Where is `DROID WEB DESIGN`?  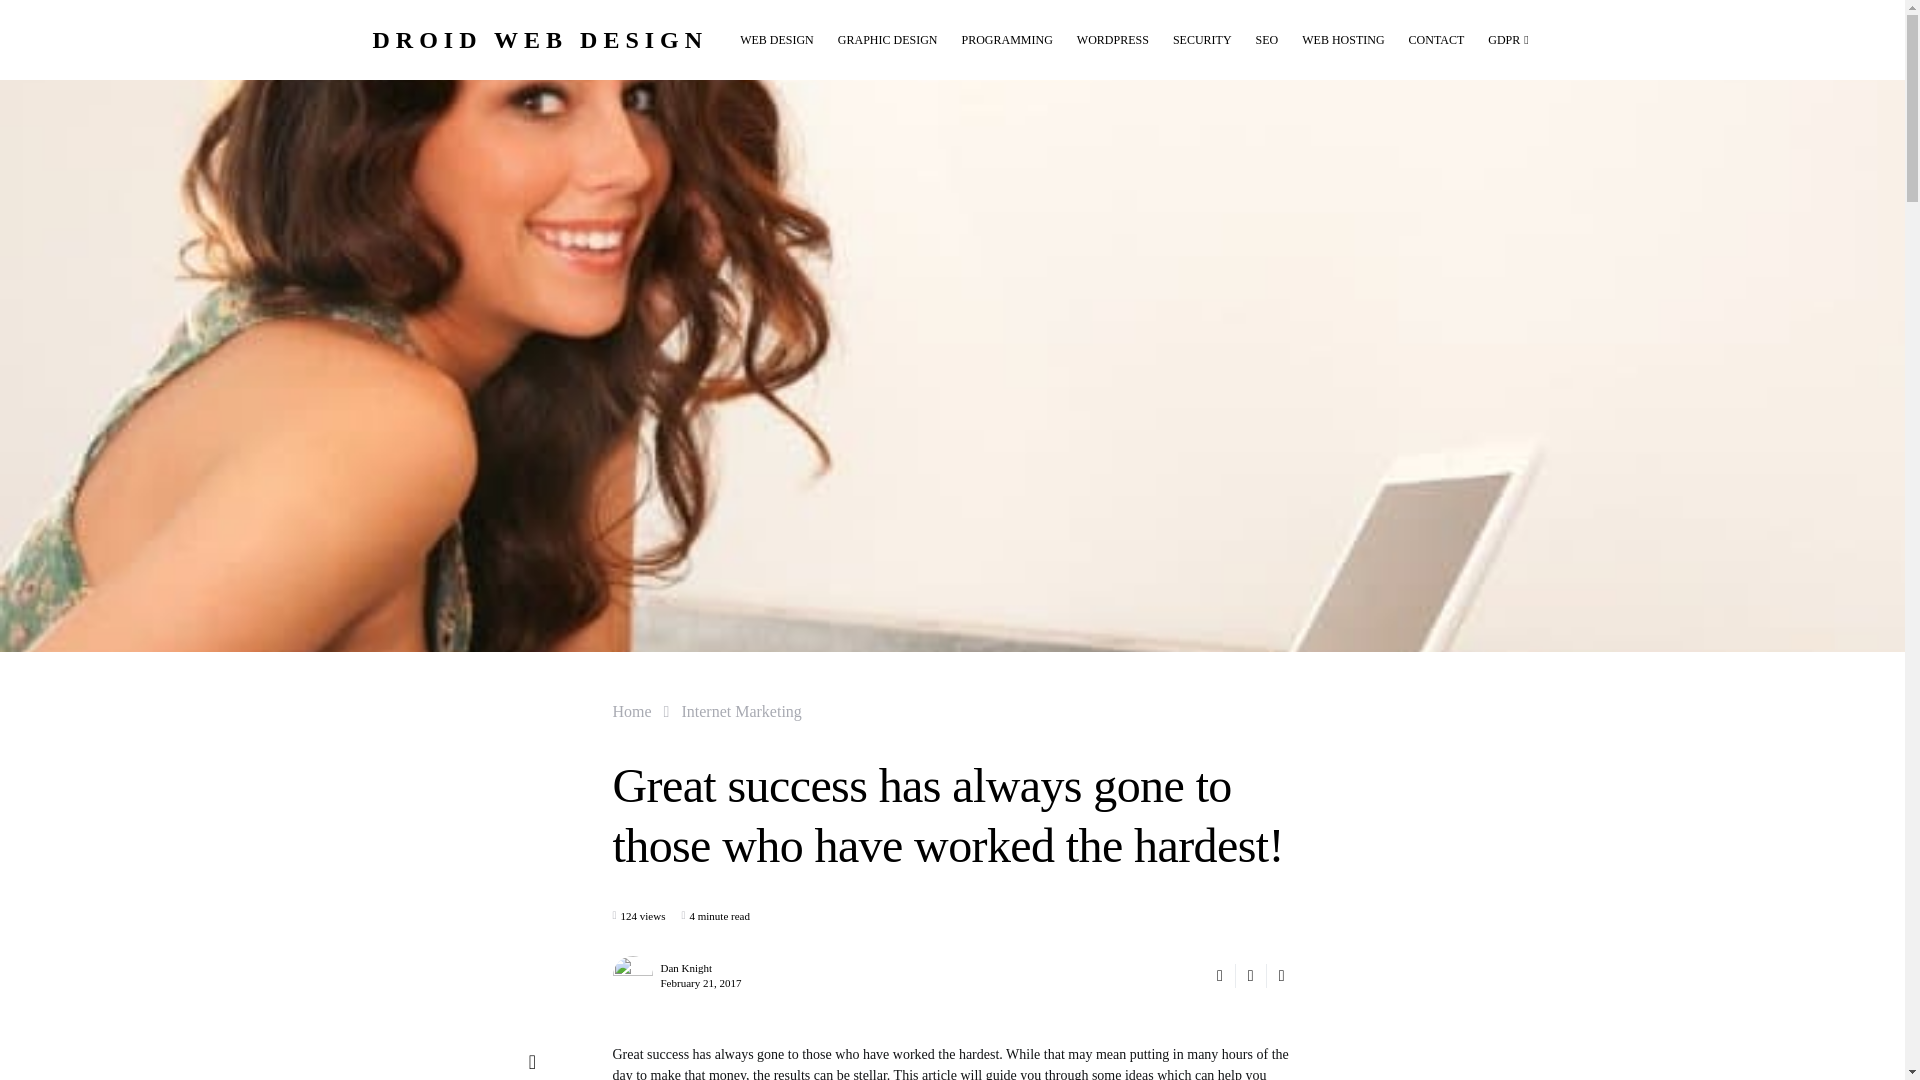 DROID WEB DESIGN is located at coordinates (540, 38).